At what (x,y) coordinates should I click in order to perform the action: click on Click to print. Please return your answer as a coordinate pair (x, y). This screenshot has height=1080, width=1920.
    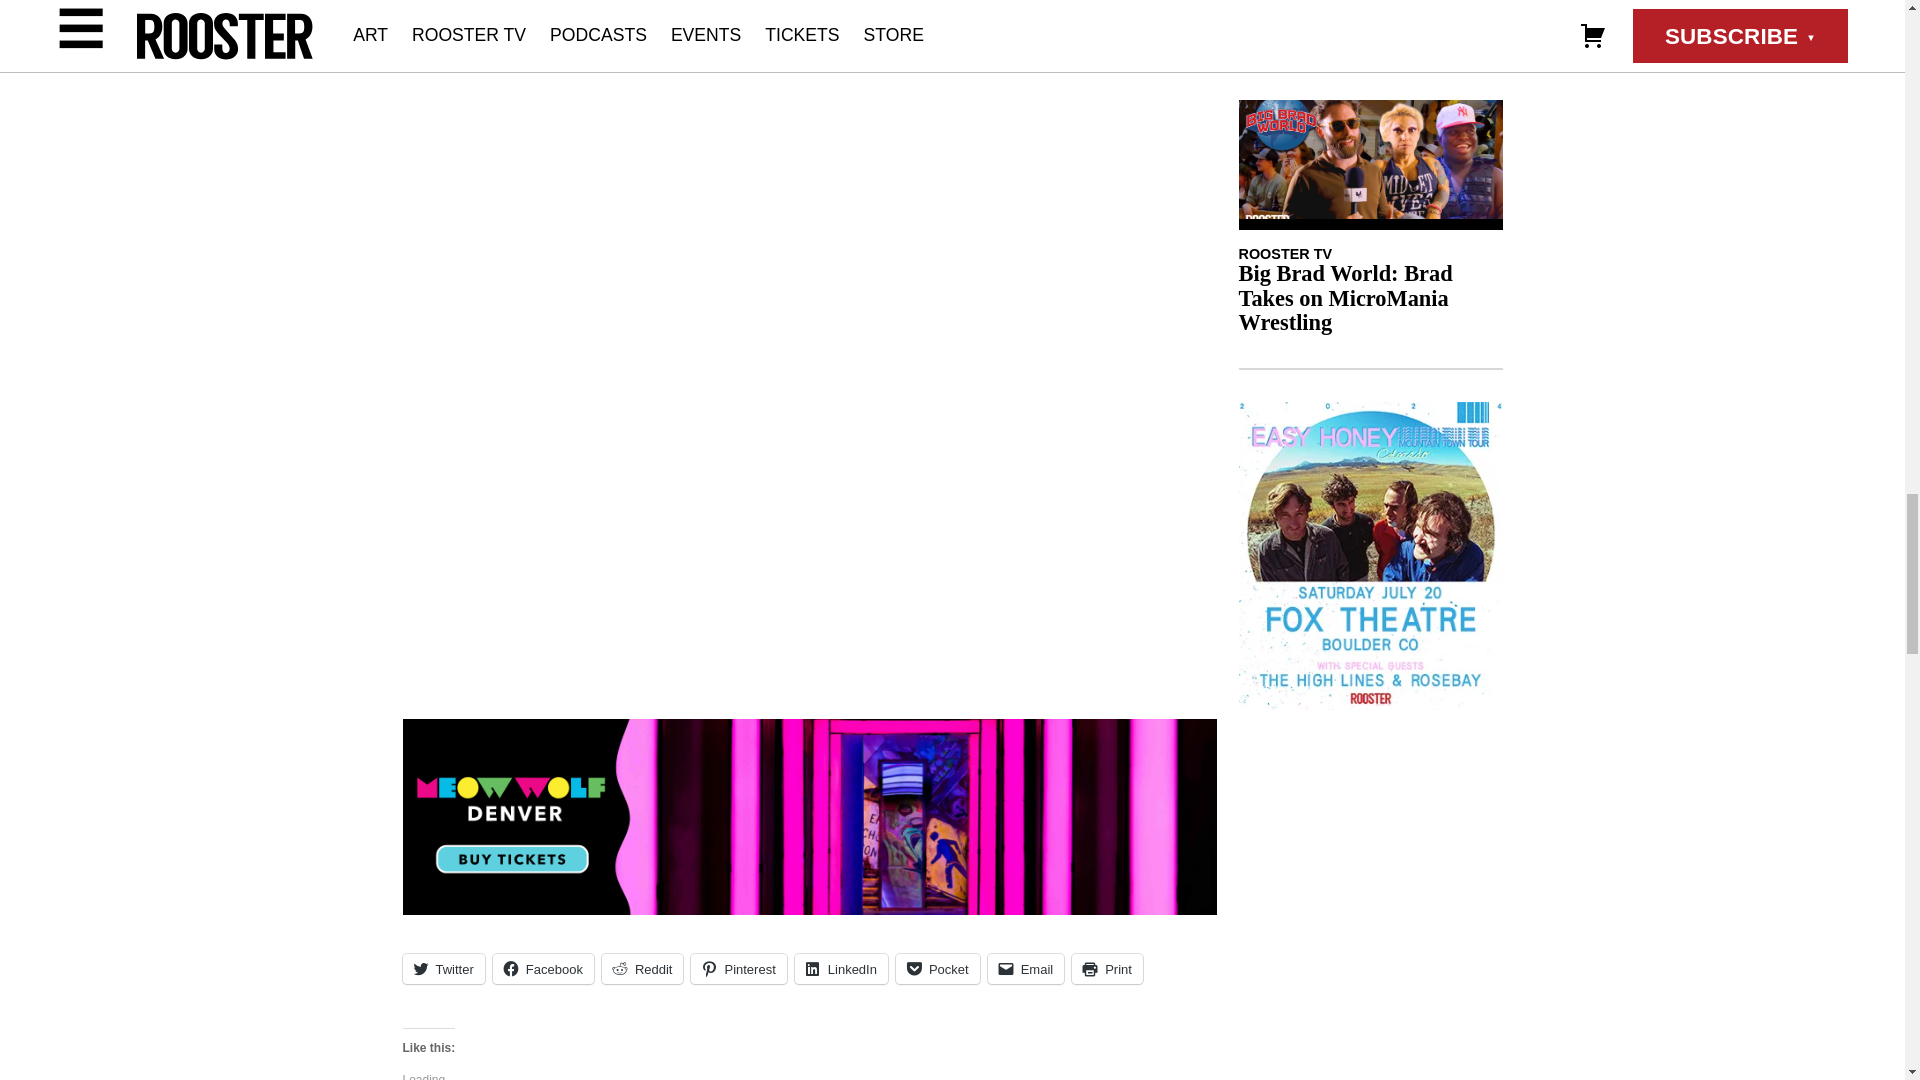
    Looking at the image, I should click on (1106, 968).